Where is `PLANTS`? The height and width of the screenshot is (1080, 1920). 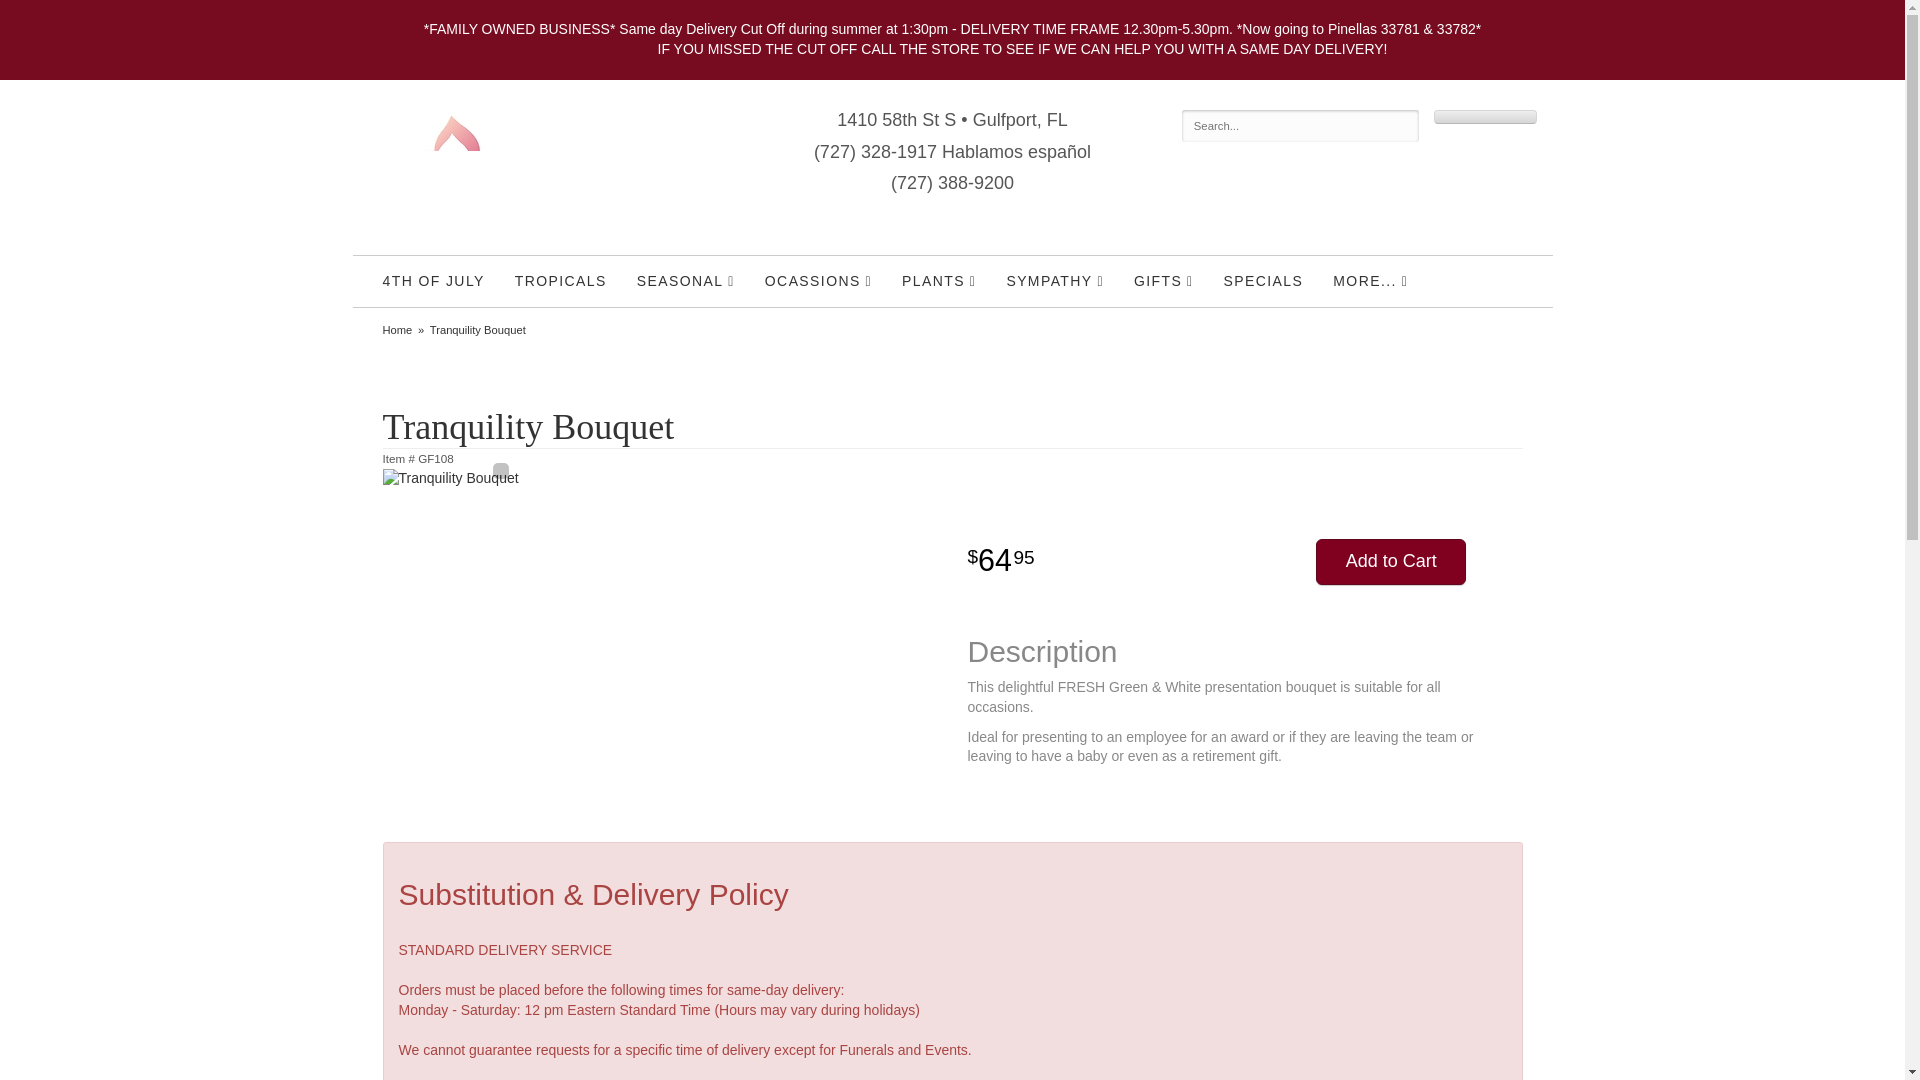
PLANTS is located at coordinates (938, 280).